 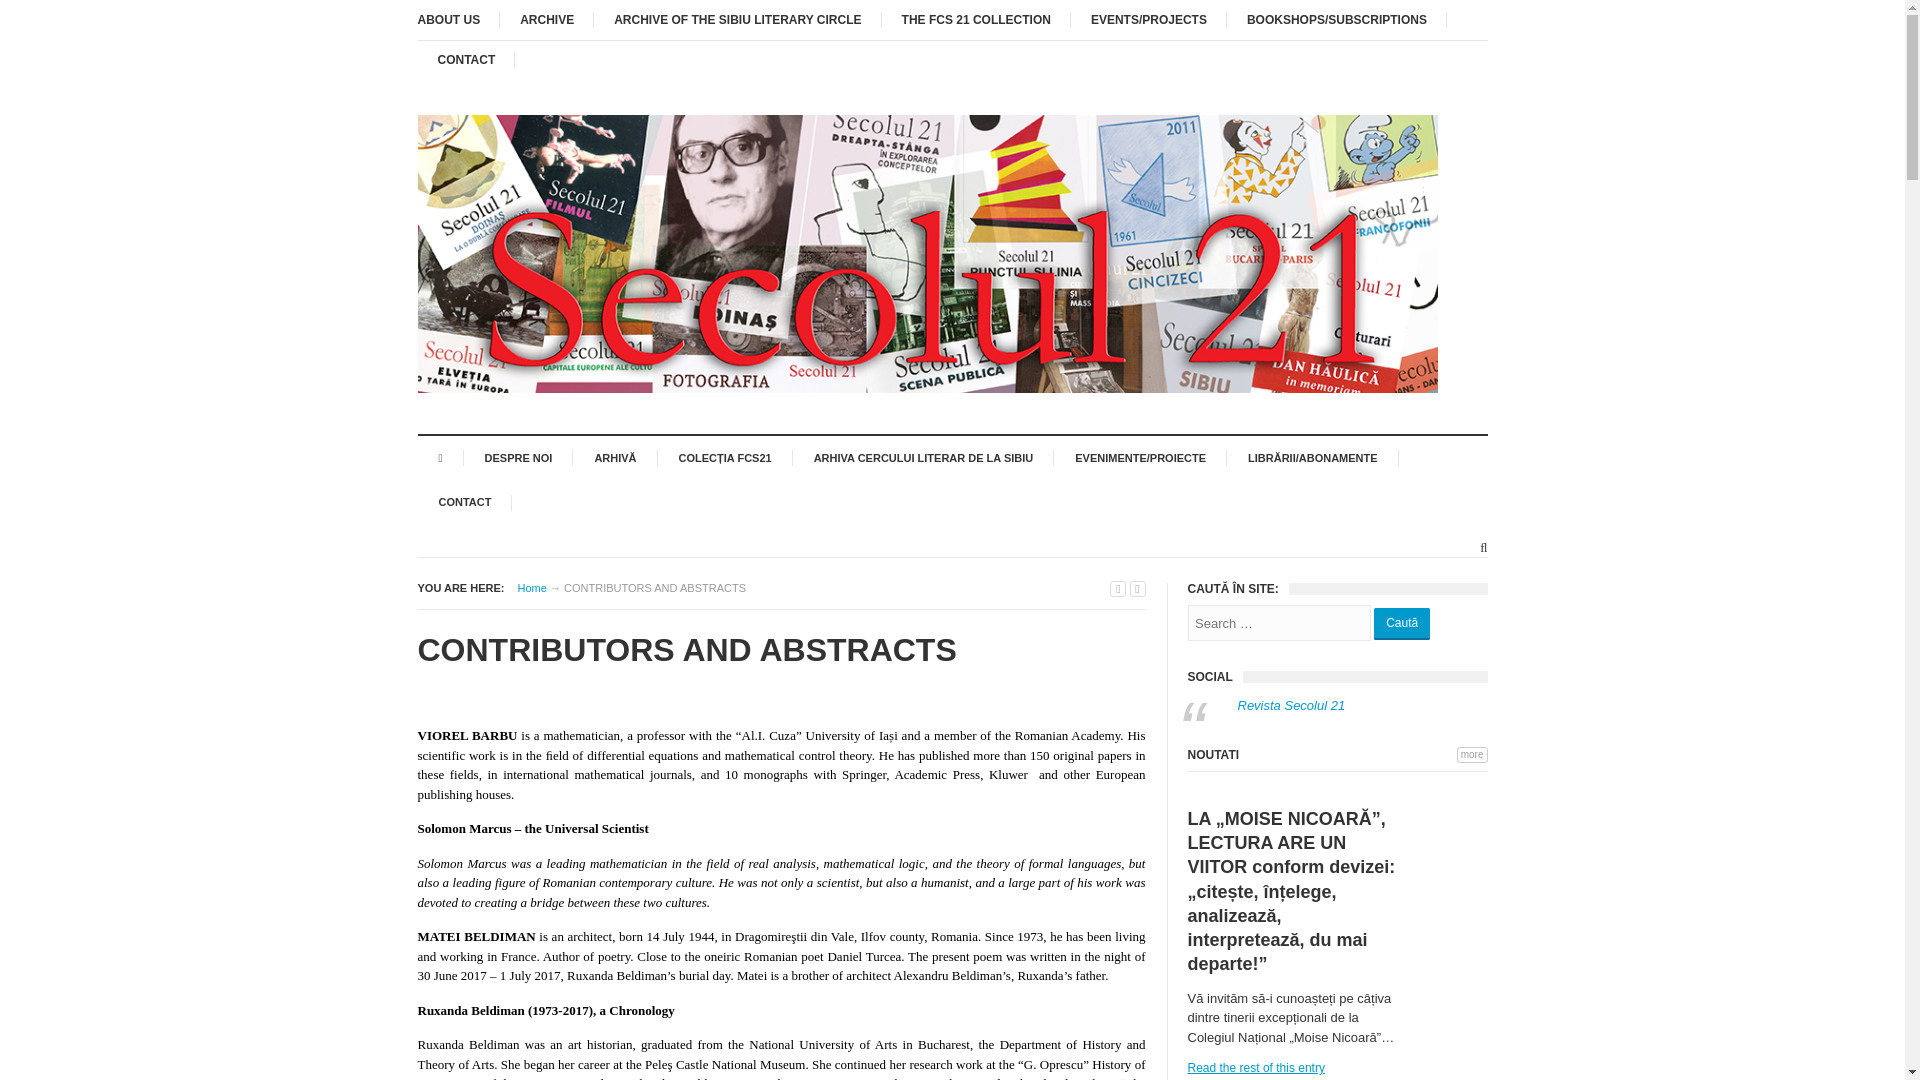 I want to click on CONTACT, so click(x=467, y=59).